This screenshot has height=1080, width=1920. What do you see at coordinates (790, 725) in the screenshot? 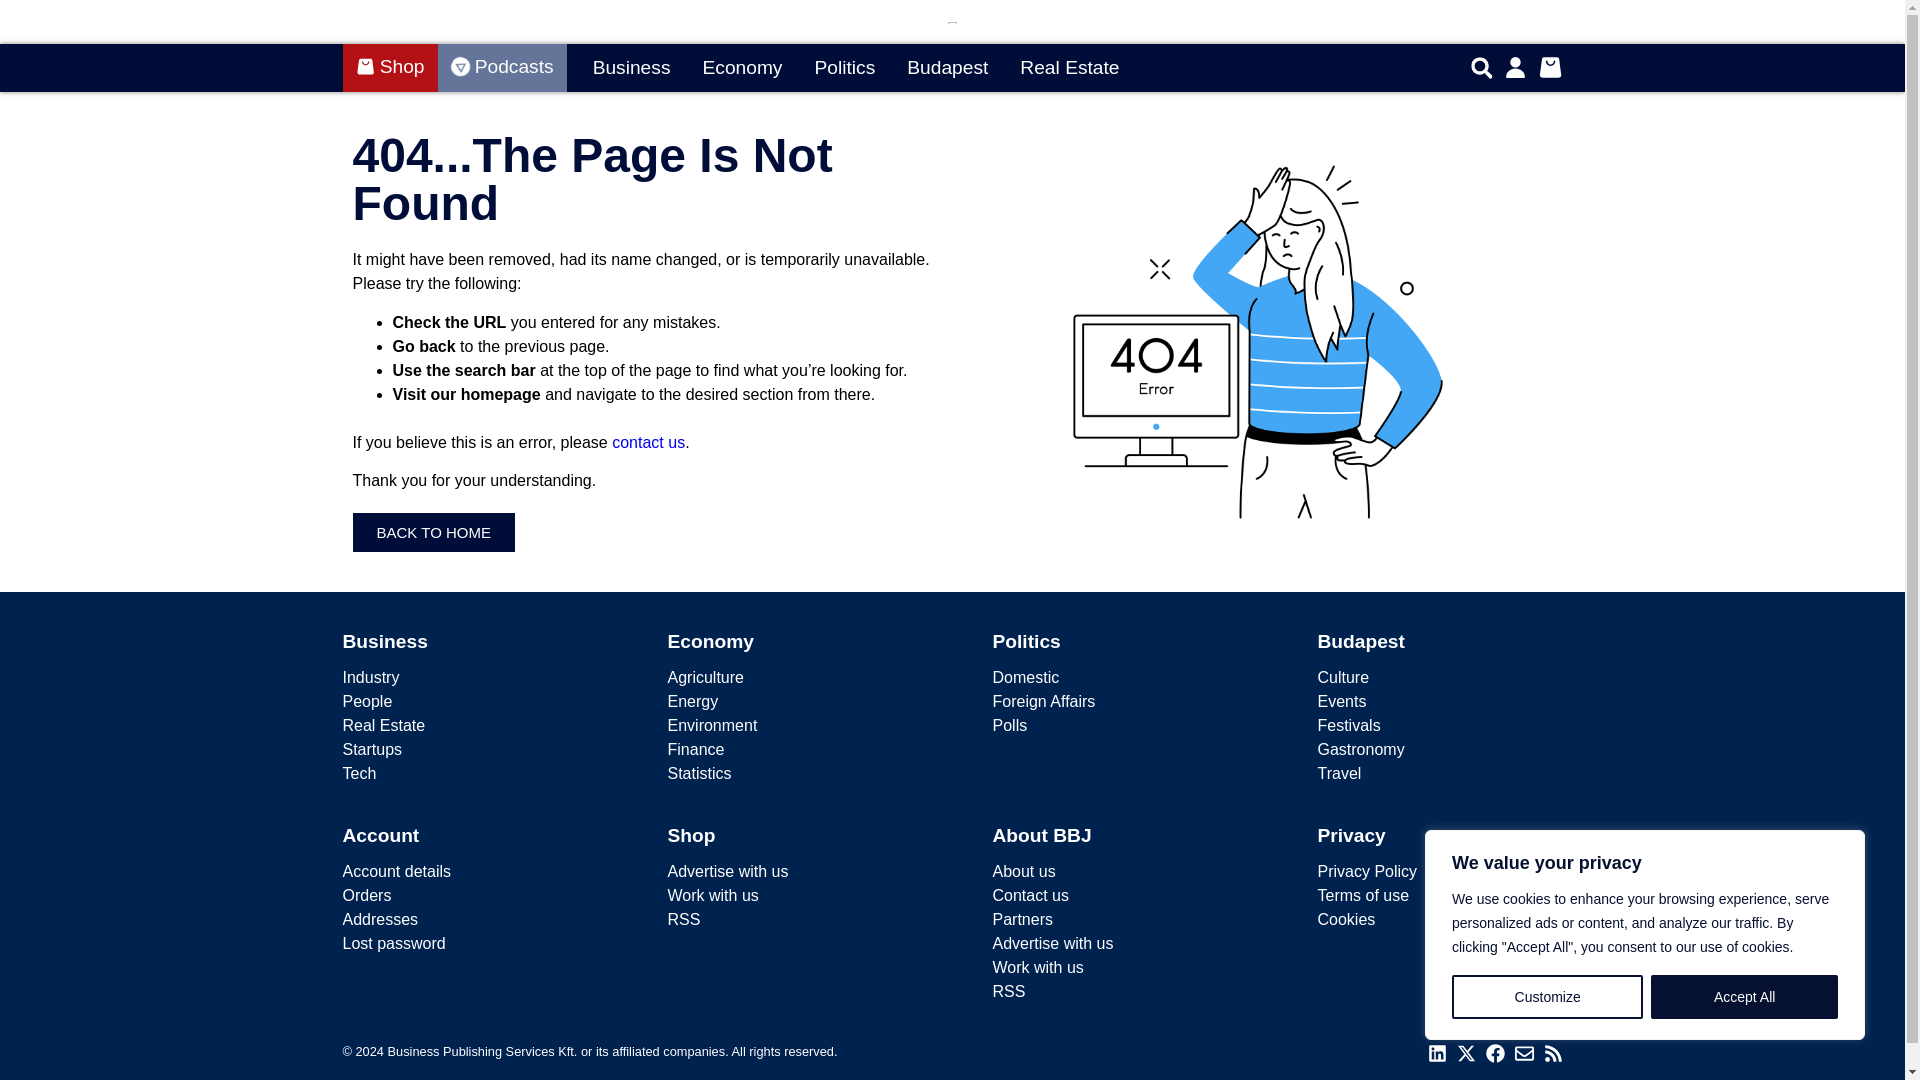
I see `Environment` at bounding box center [790, 725].